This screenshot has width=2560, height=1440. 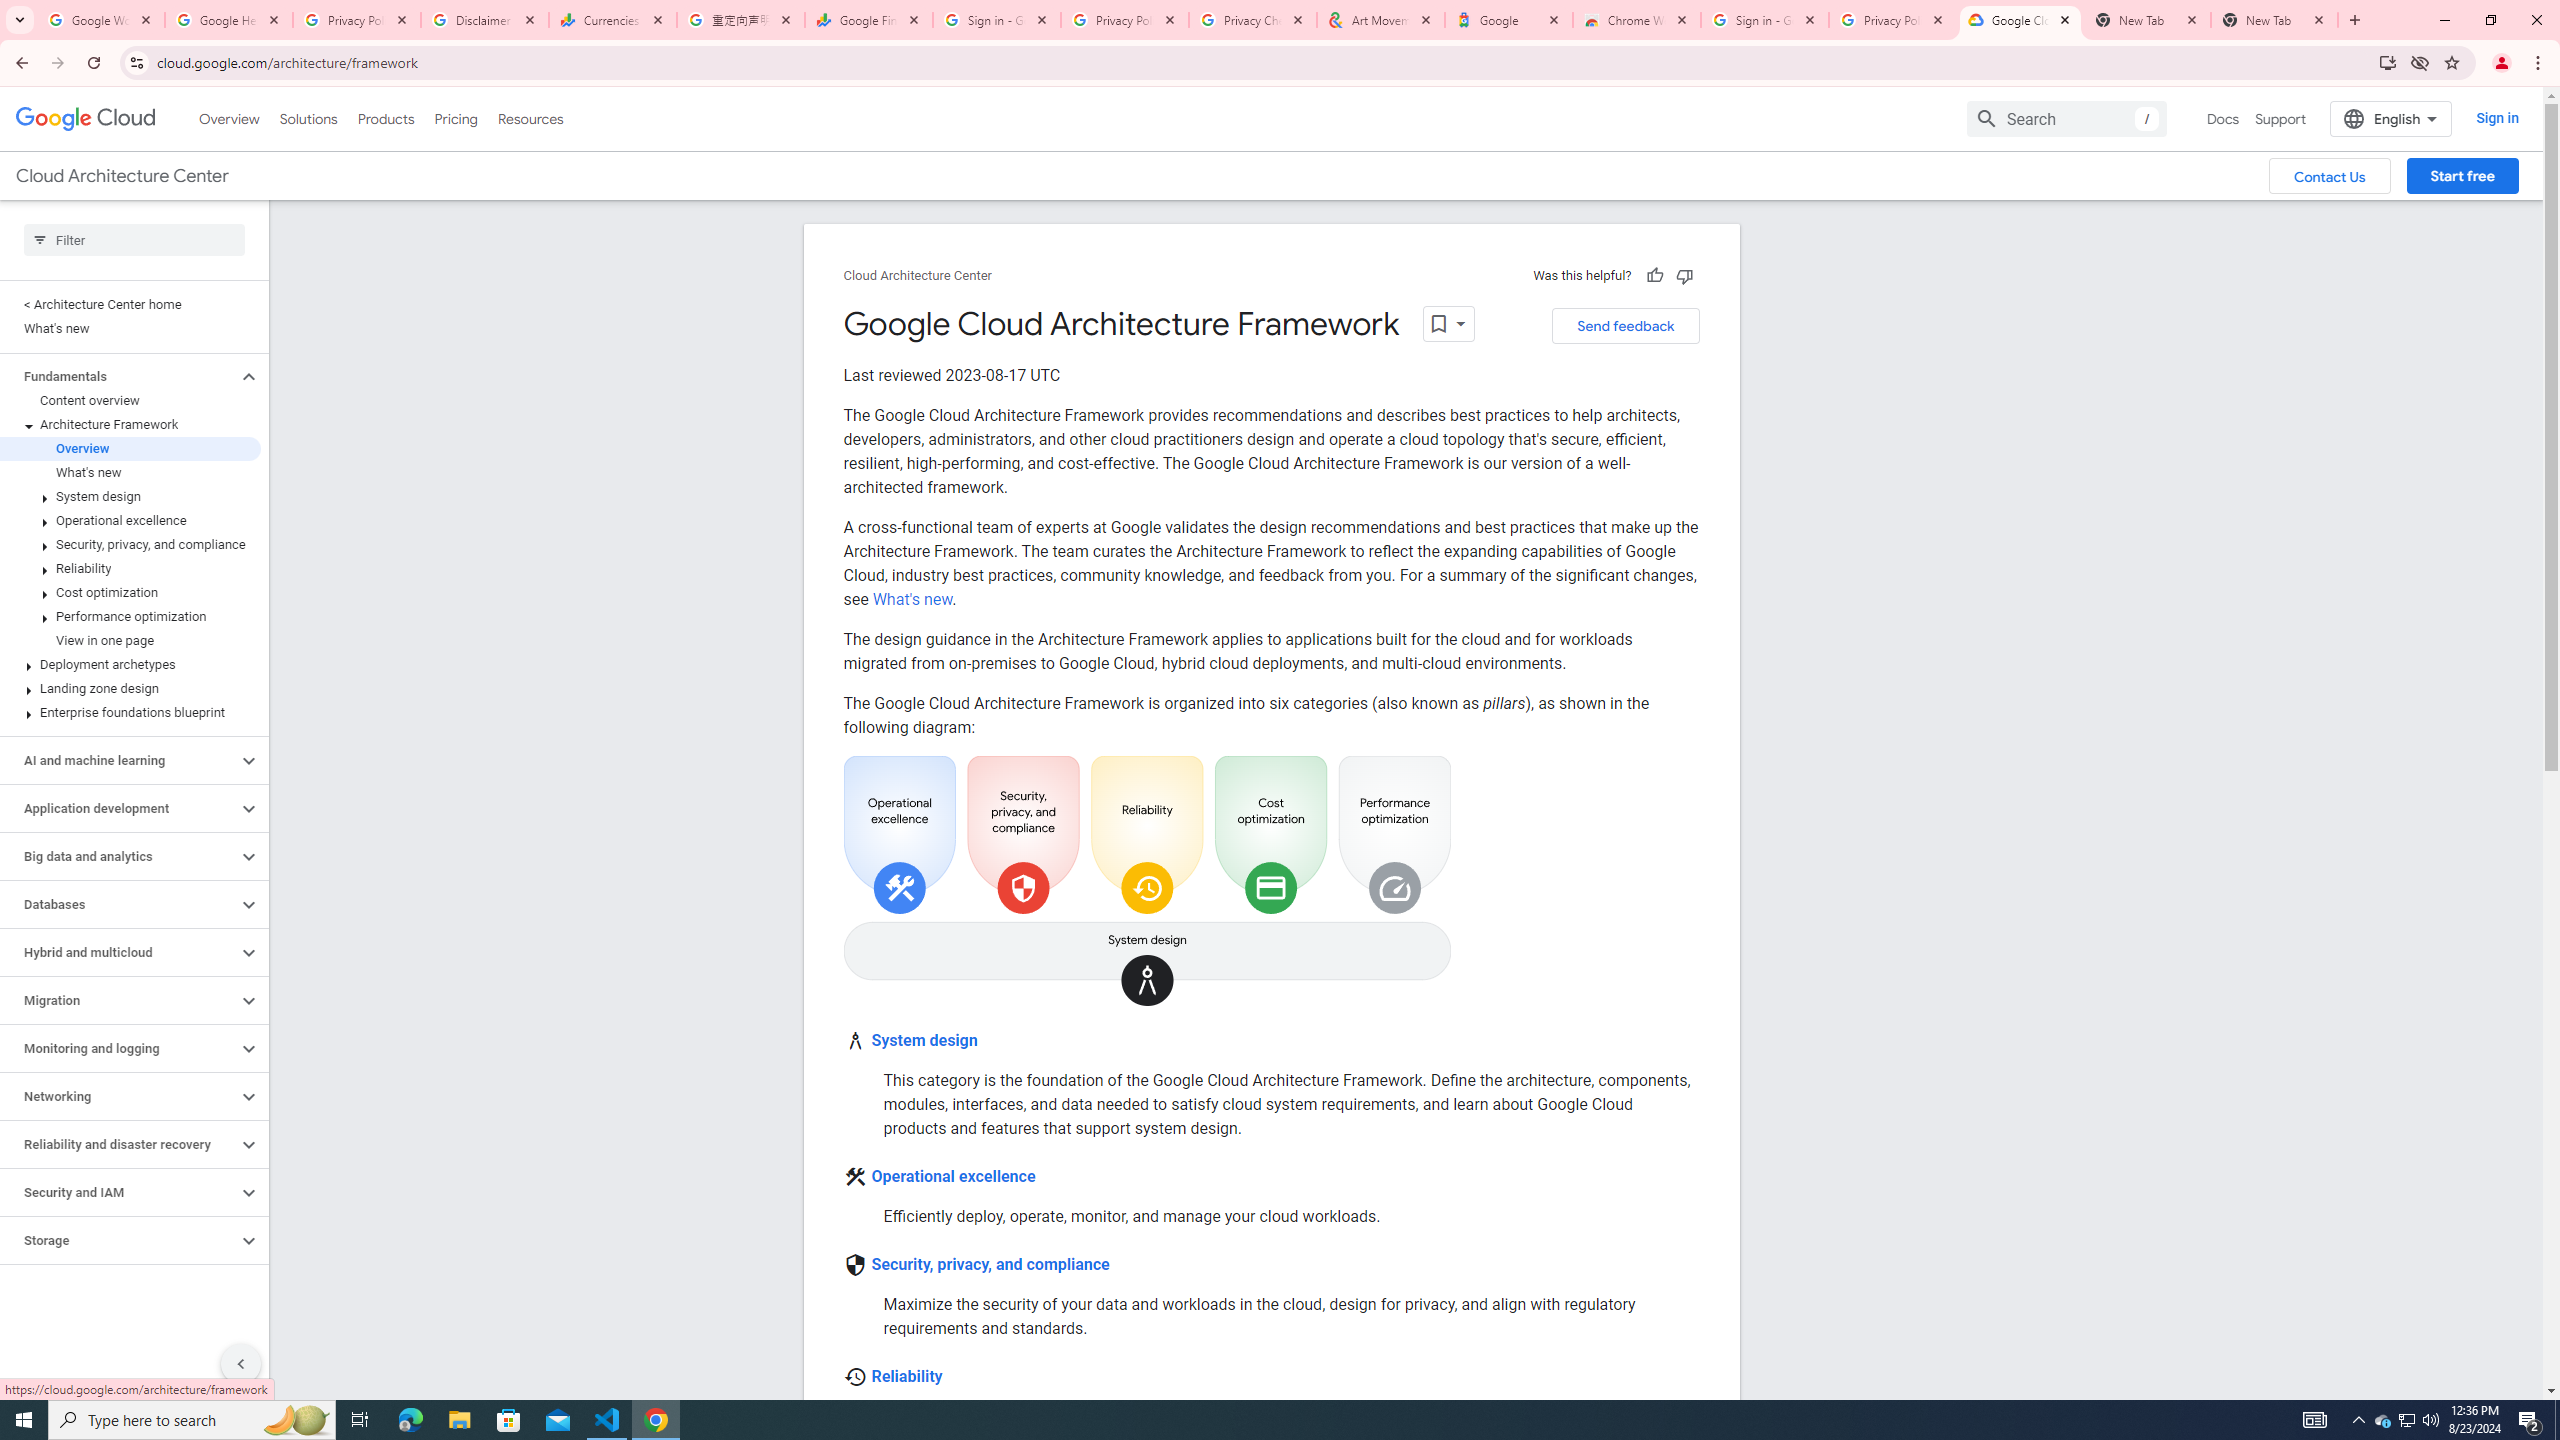 I want to click on Hybrid and multicloud, so click(x=119, y=952).